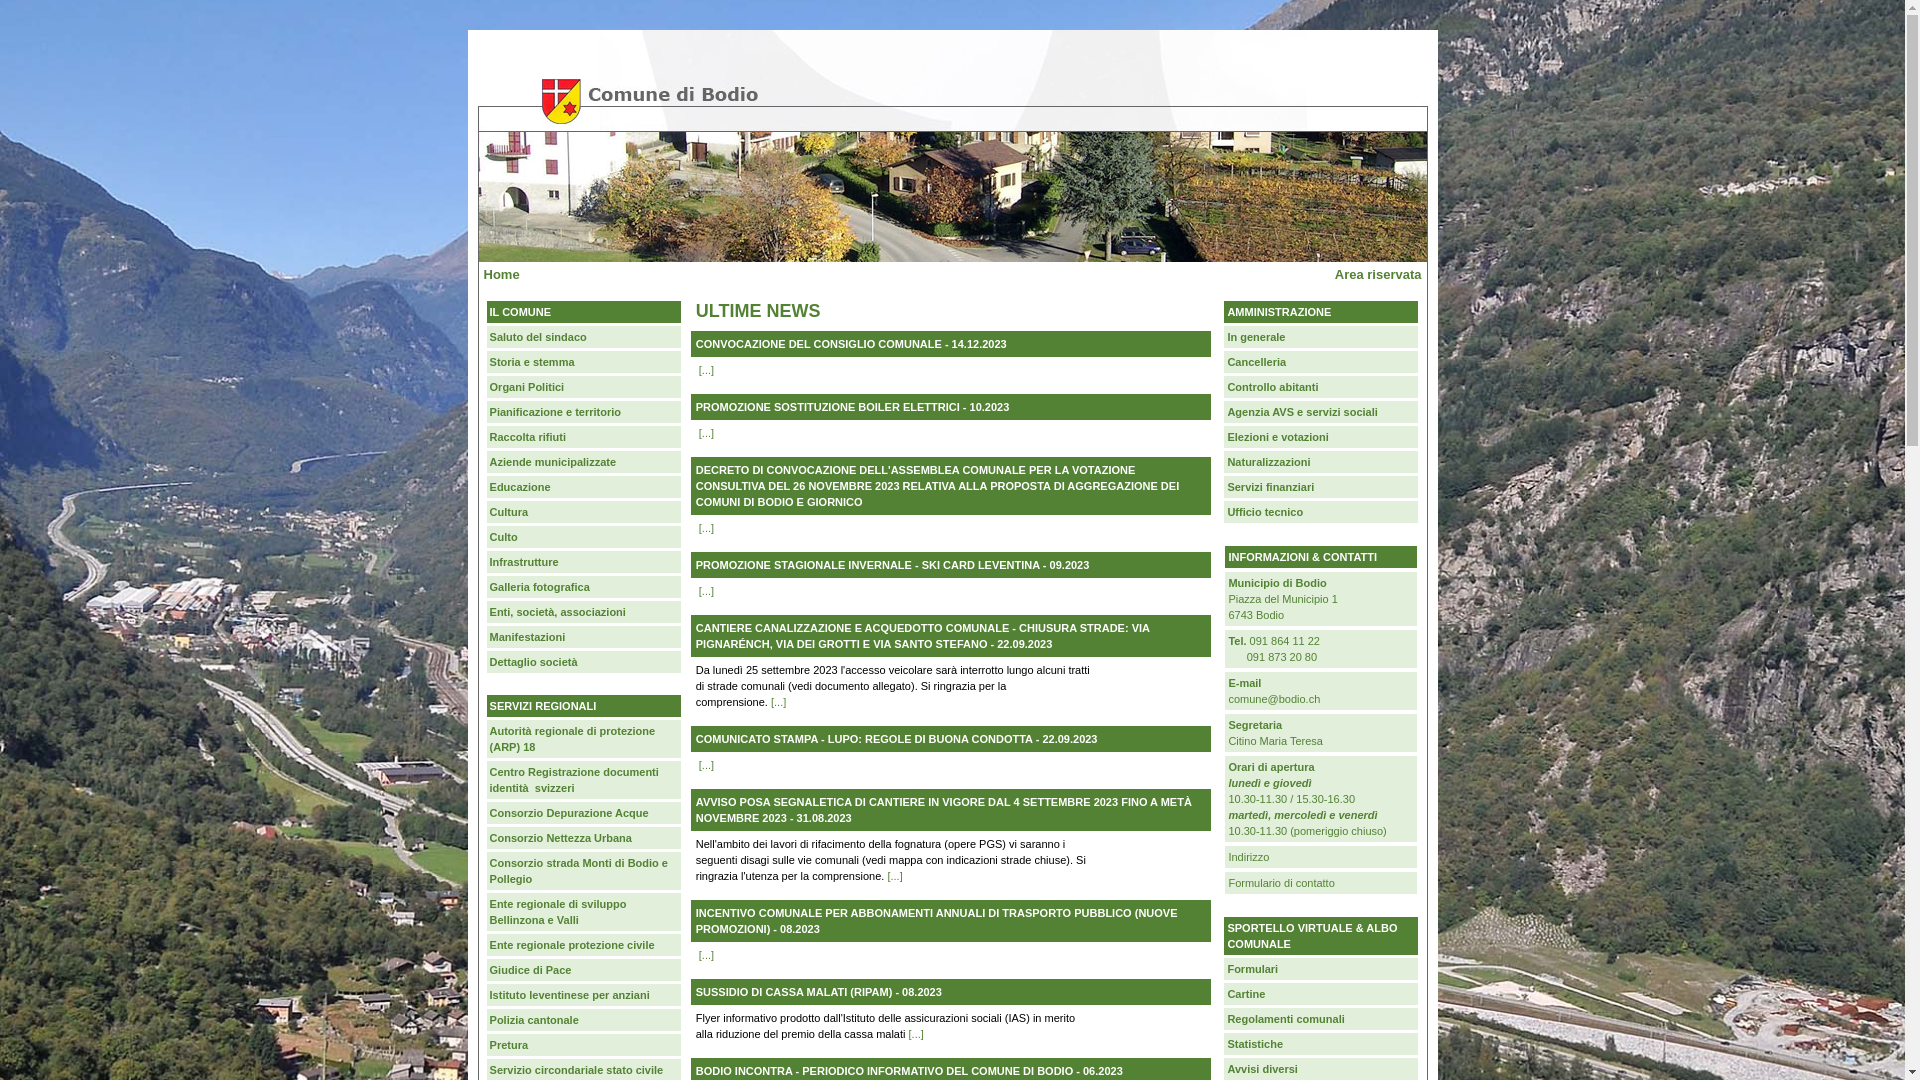 Image resolution: width=1920 pixels, height=1080 pixels. Describe the element at coordinates (1321, 512) in the screenshot. I see `Ufficio tecnico` at that location.